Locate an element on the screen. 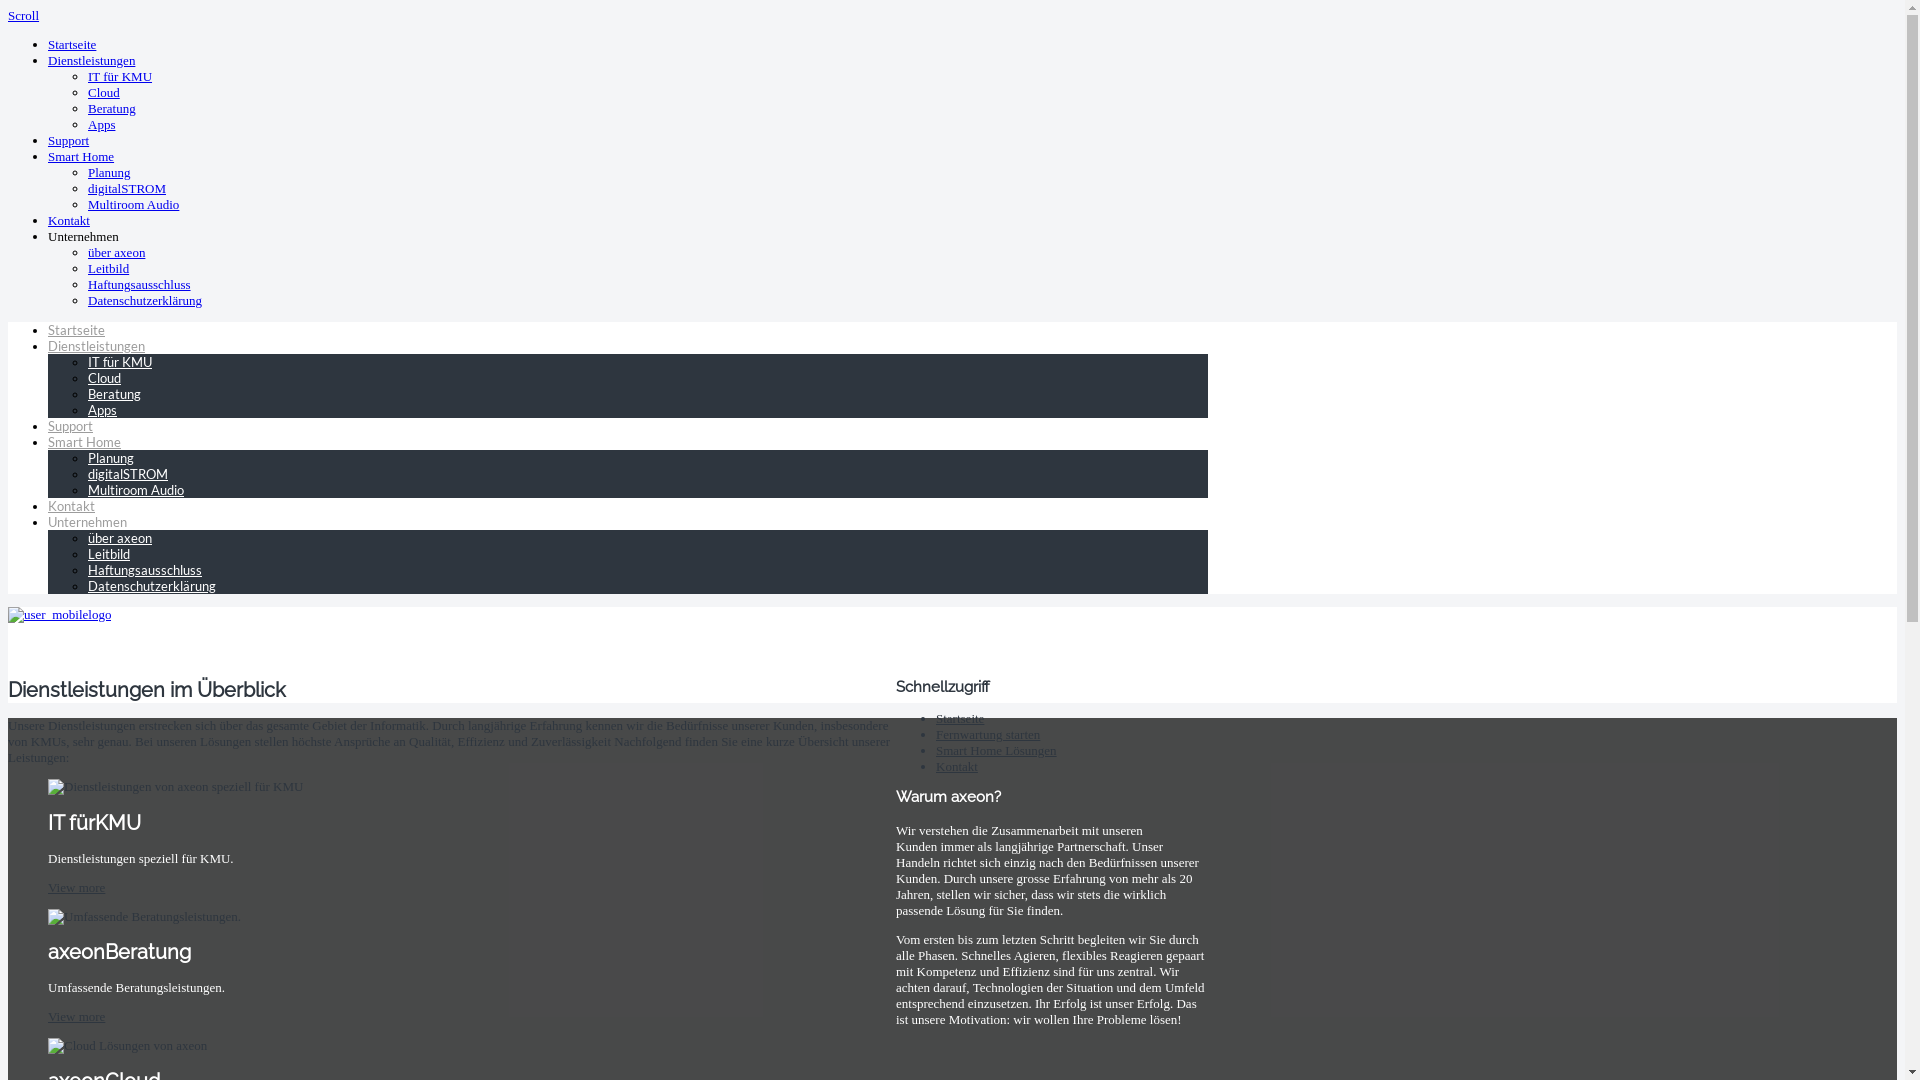 Image resolution: width=1920 pixels, height=1080 pixels. Unternehmen is located at coordinates (84, 236).